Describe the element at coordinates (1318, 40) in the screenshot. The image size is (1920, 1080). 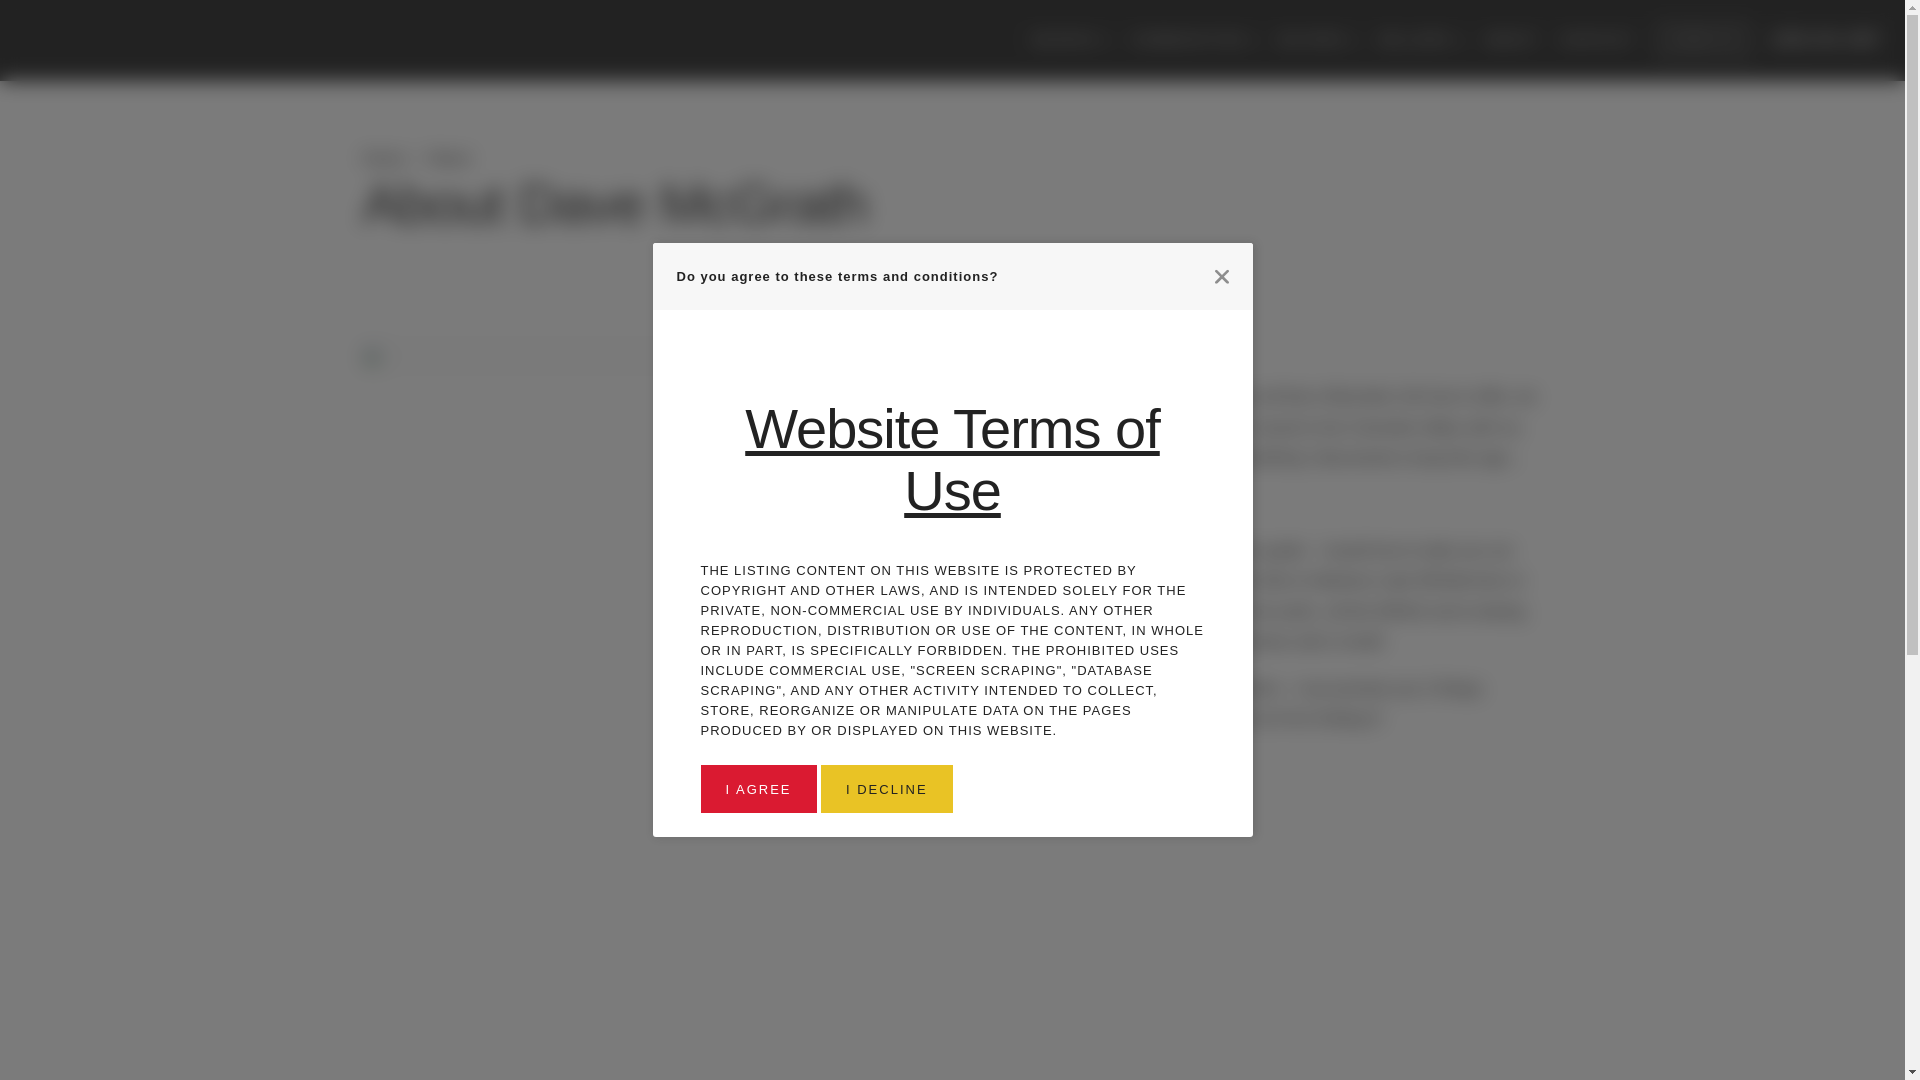
I see `BUYERS DROPDOWN ARROW` at that location.